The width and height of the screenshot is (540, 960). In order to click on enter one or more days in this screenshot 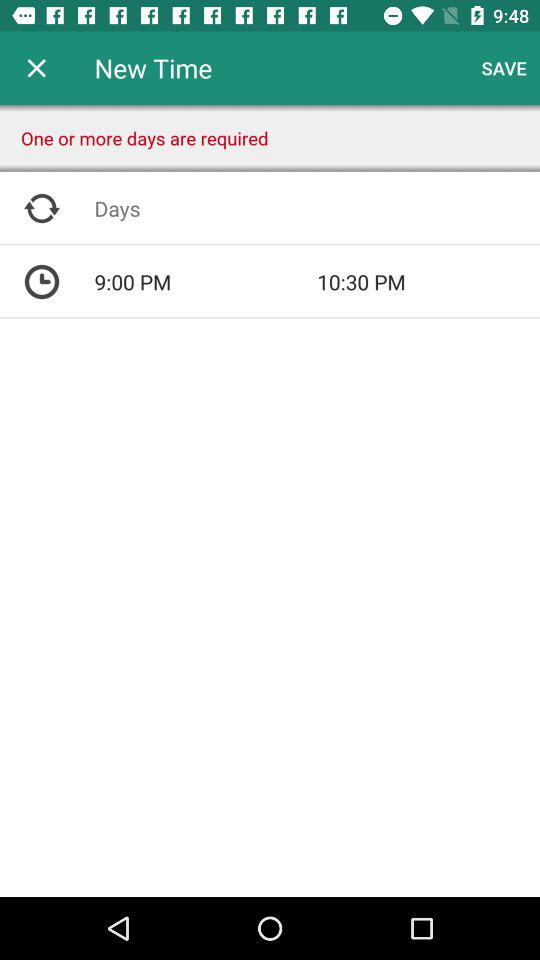, I will do `click(317, 208)`.